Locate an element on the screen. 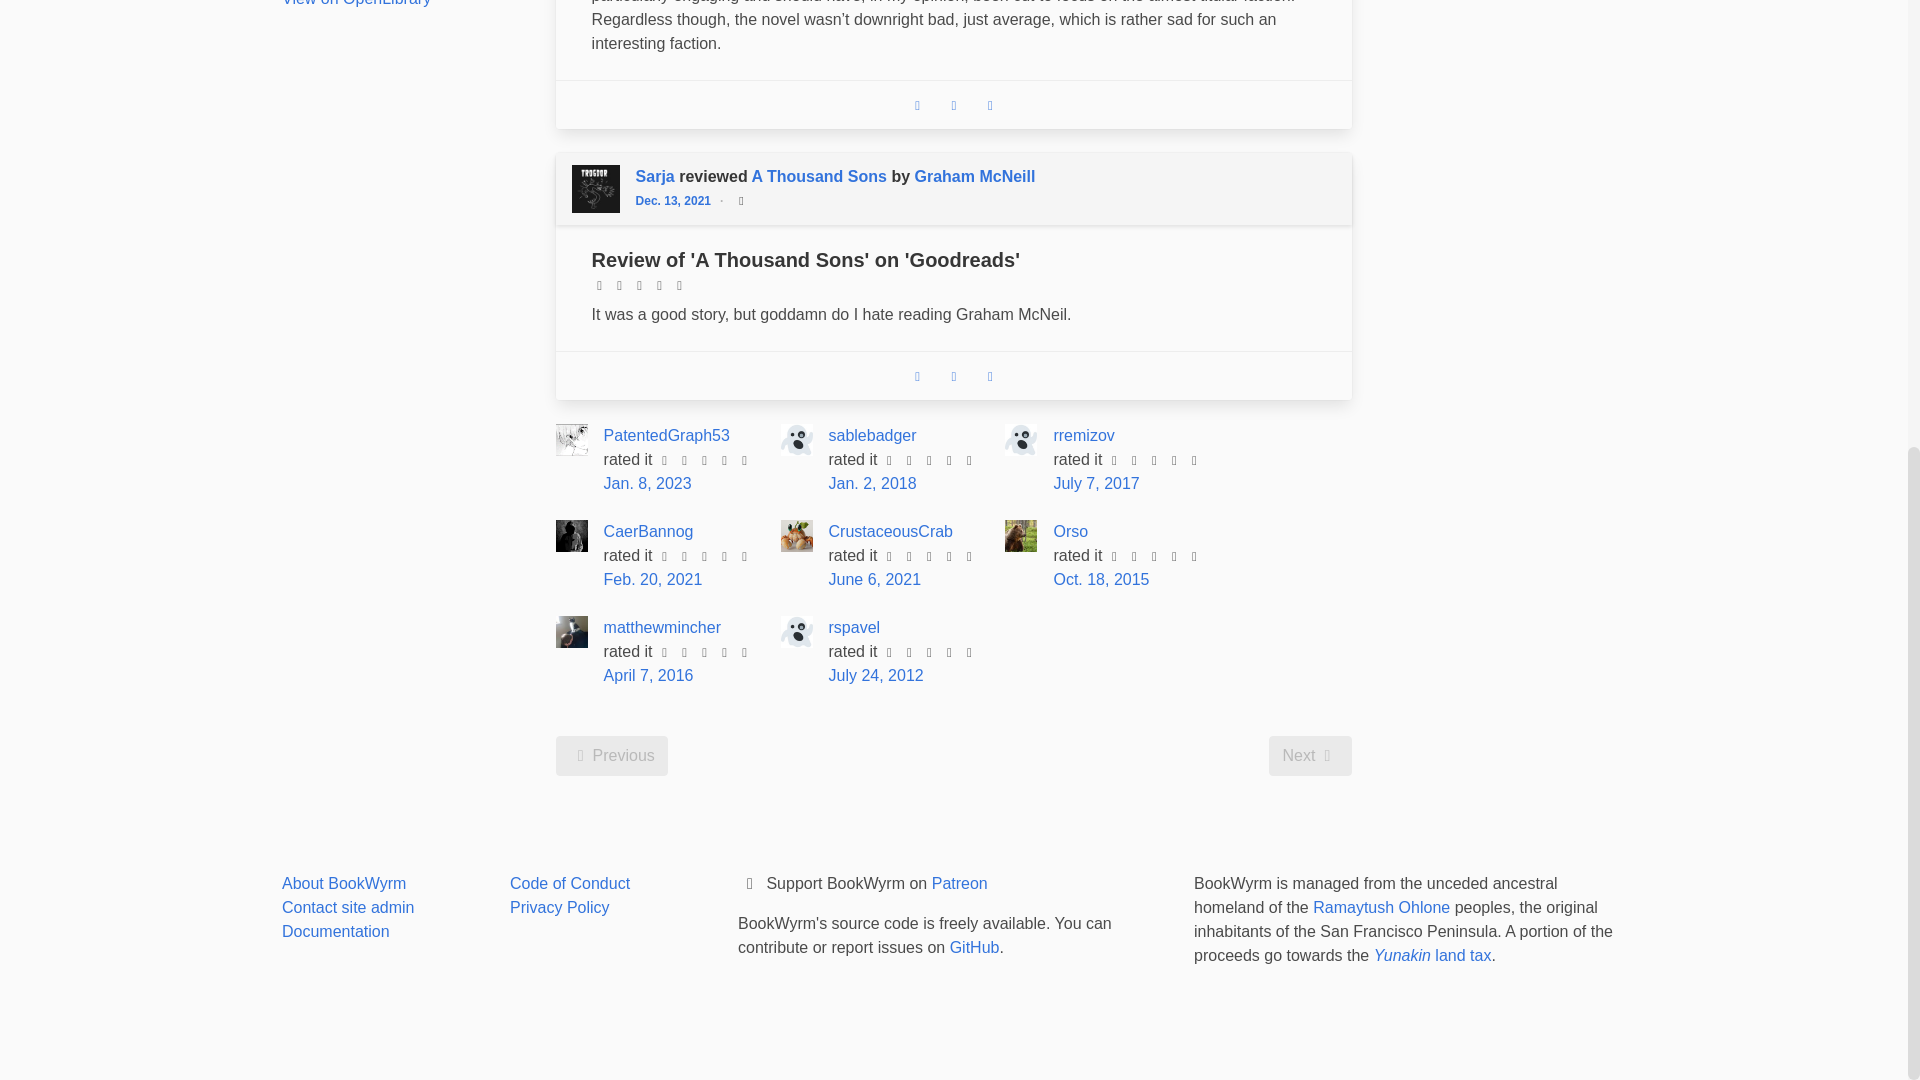 This screenshot has width=1920, height=1080. Public is located at coordinates (954, 376).